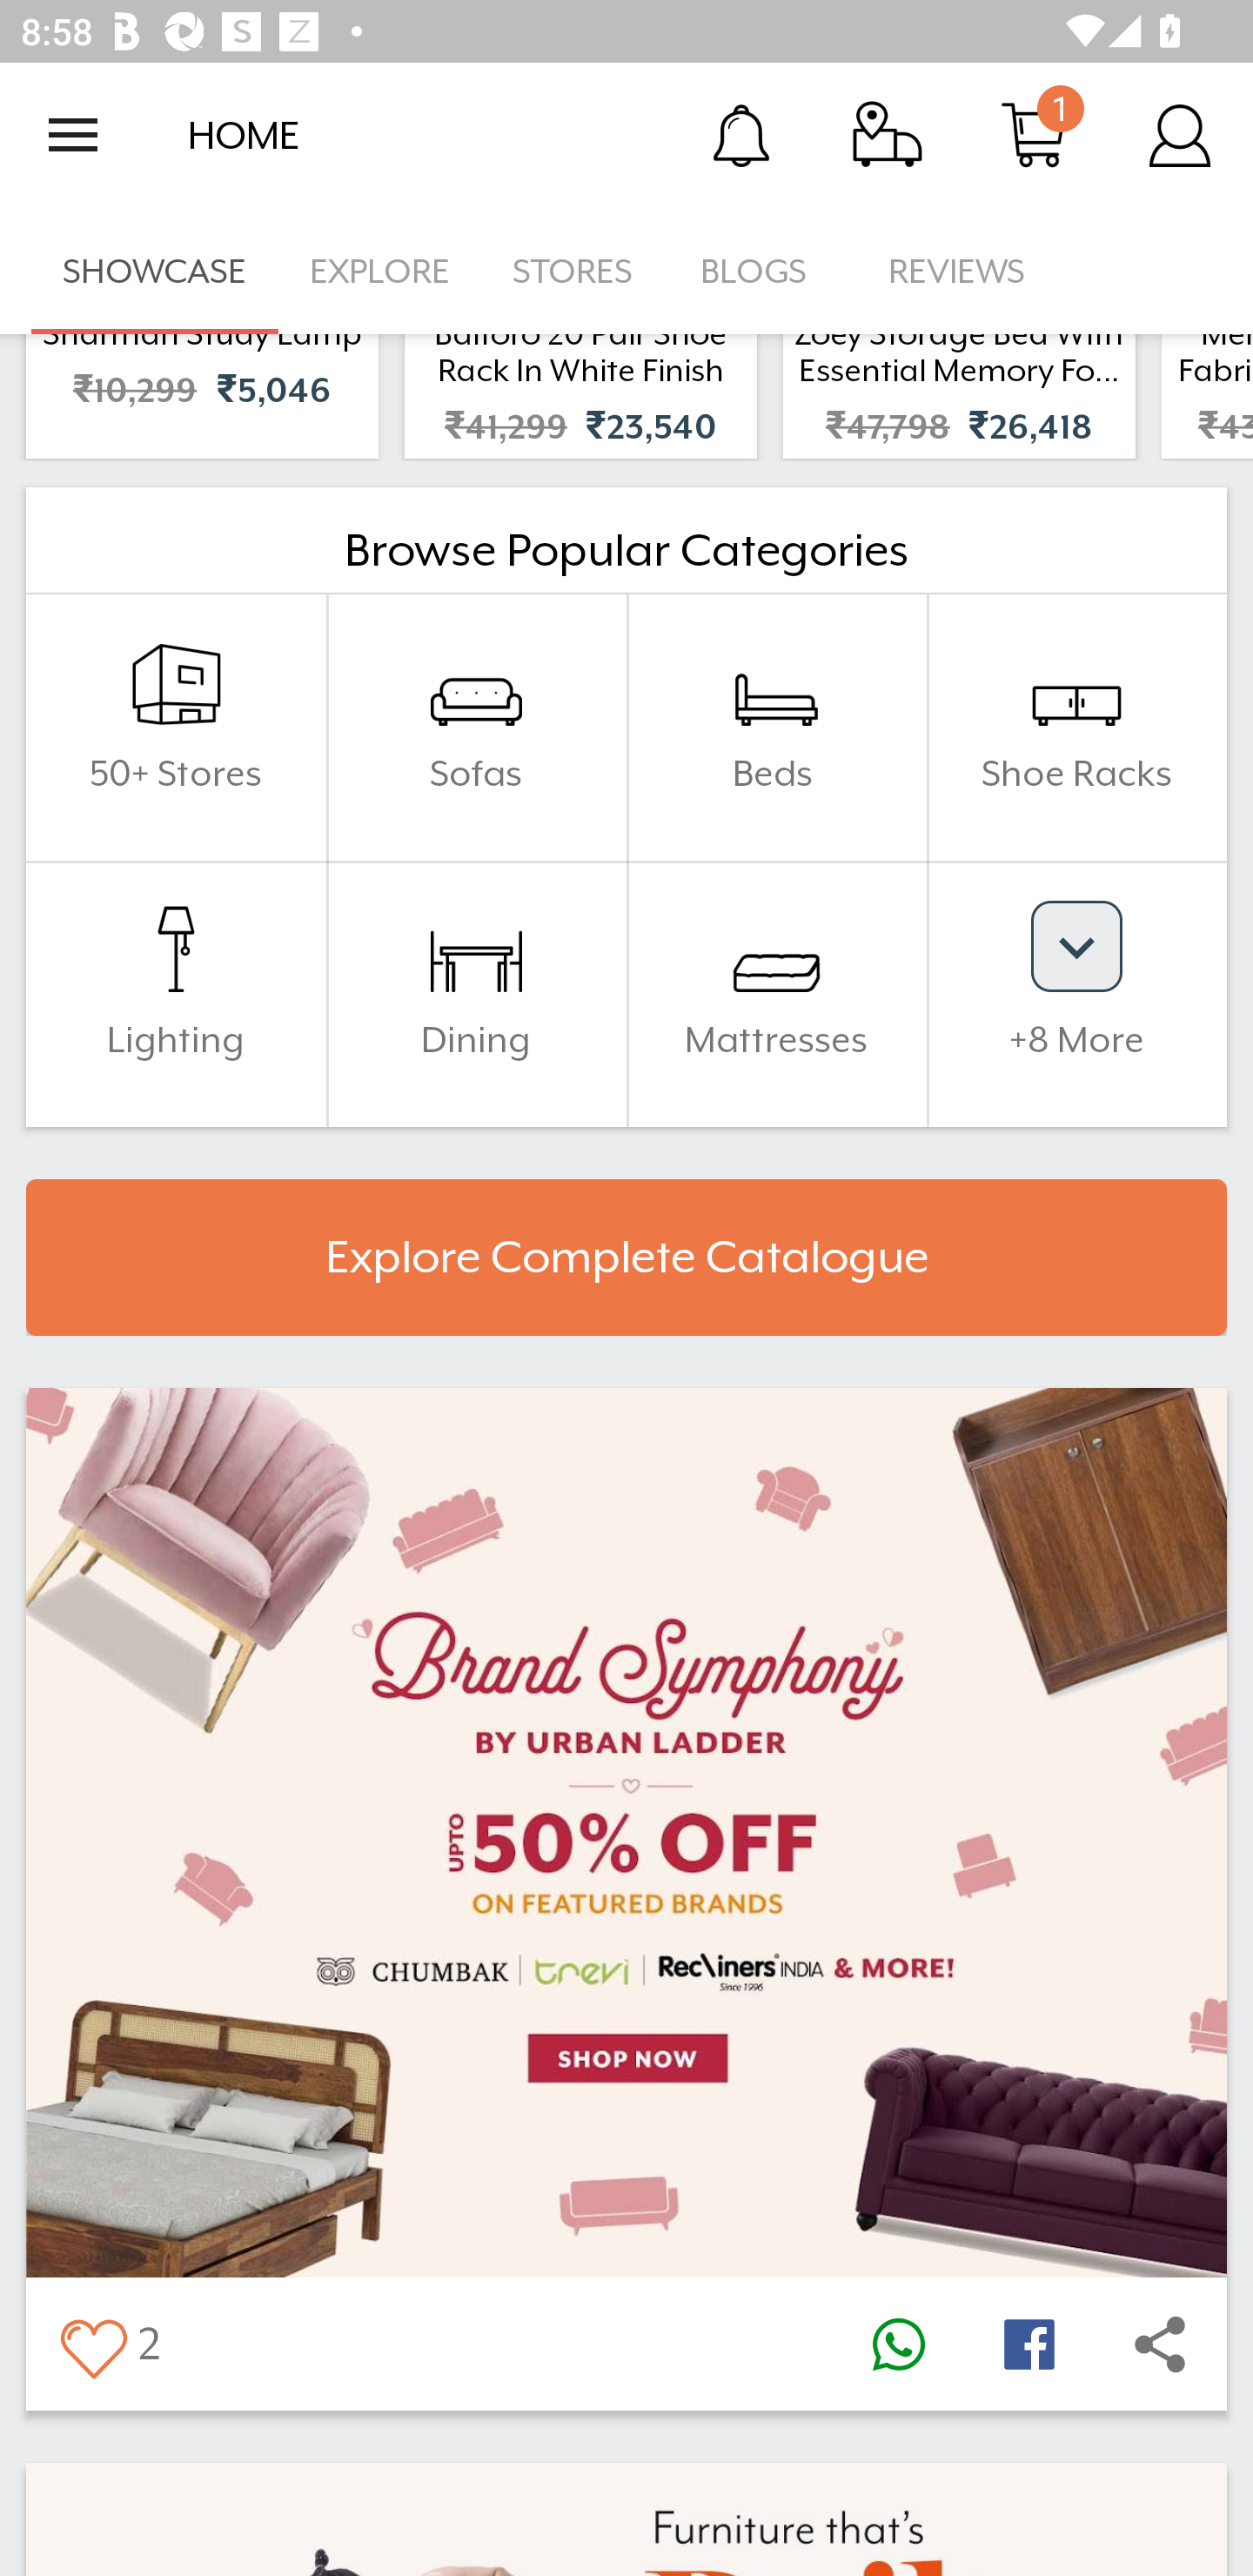  Describe the element at coordinates (898, 2344) in the screenshot. I see `` at that location.